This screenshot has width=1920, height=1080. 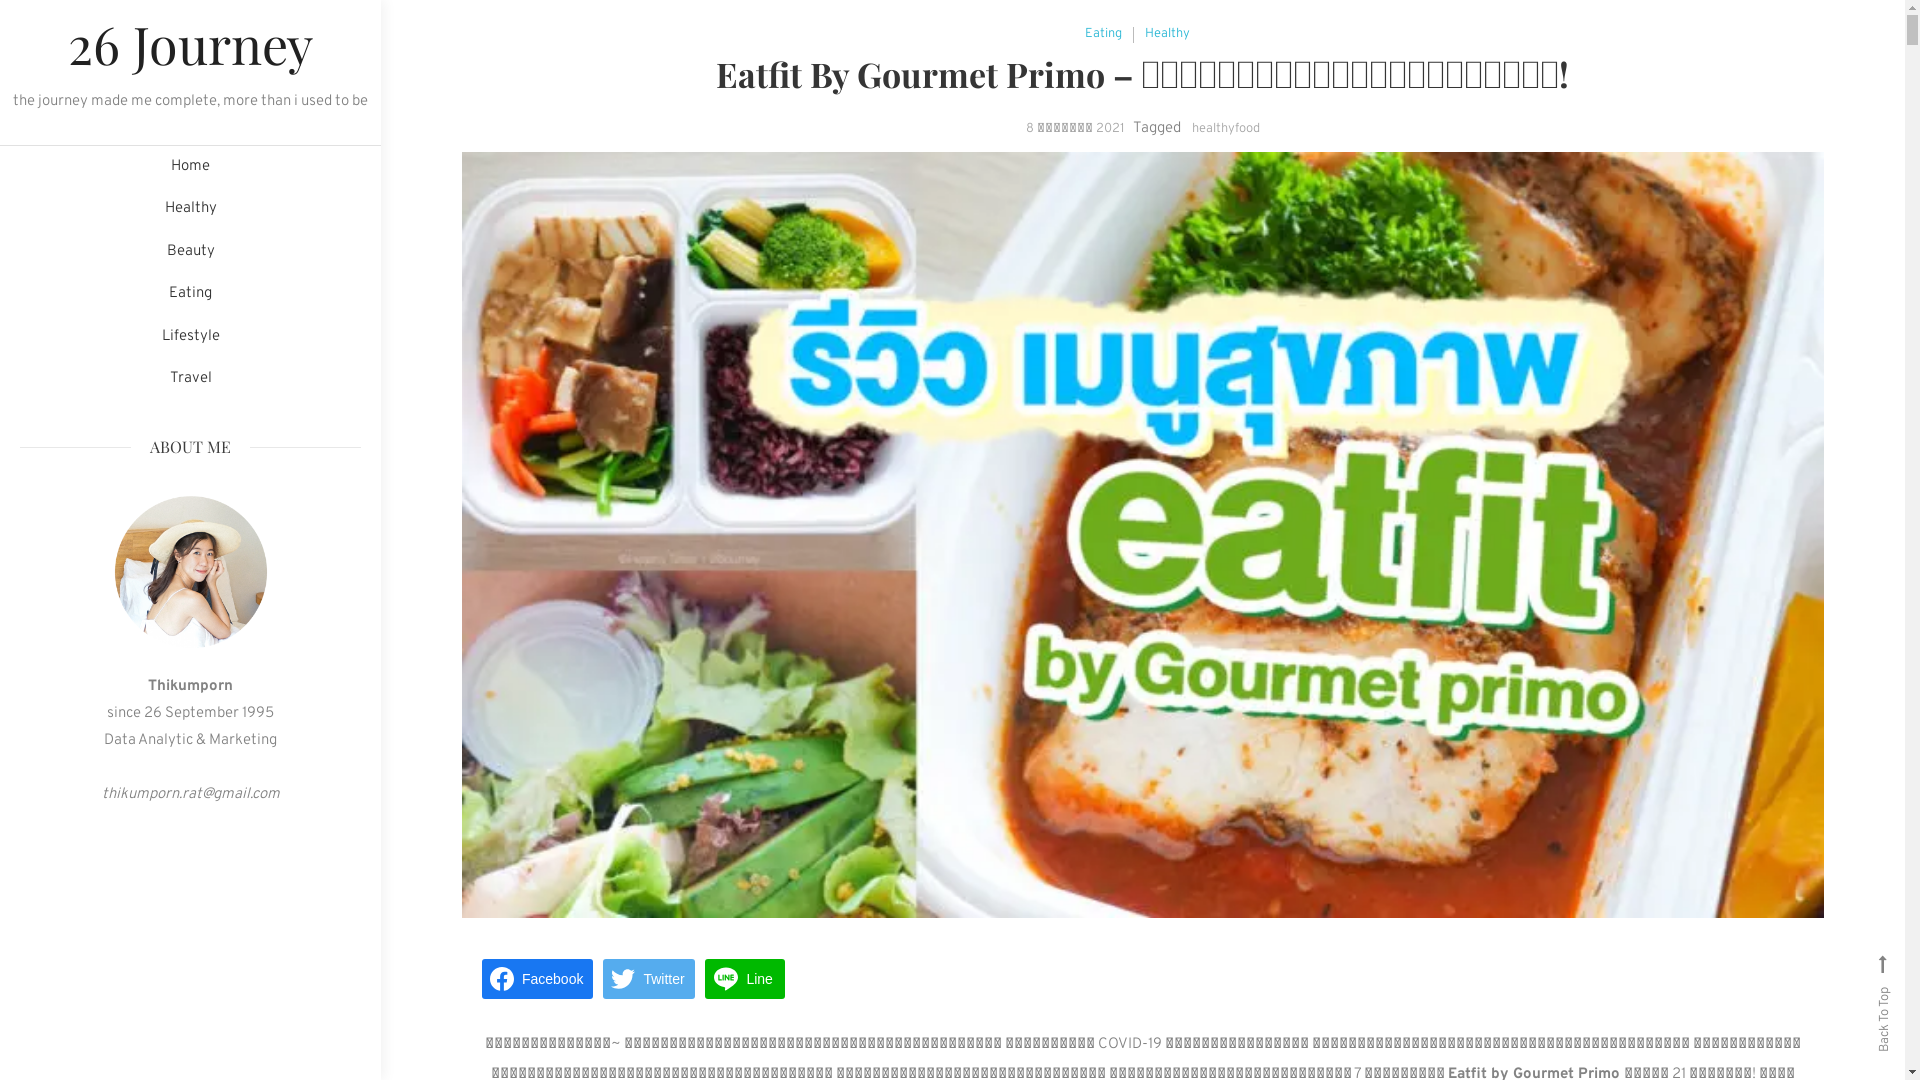 I want to click on Line, so click(x=745, y=979).